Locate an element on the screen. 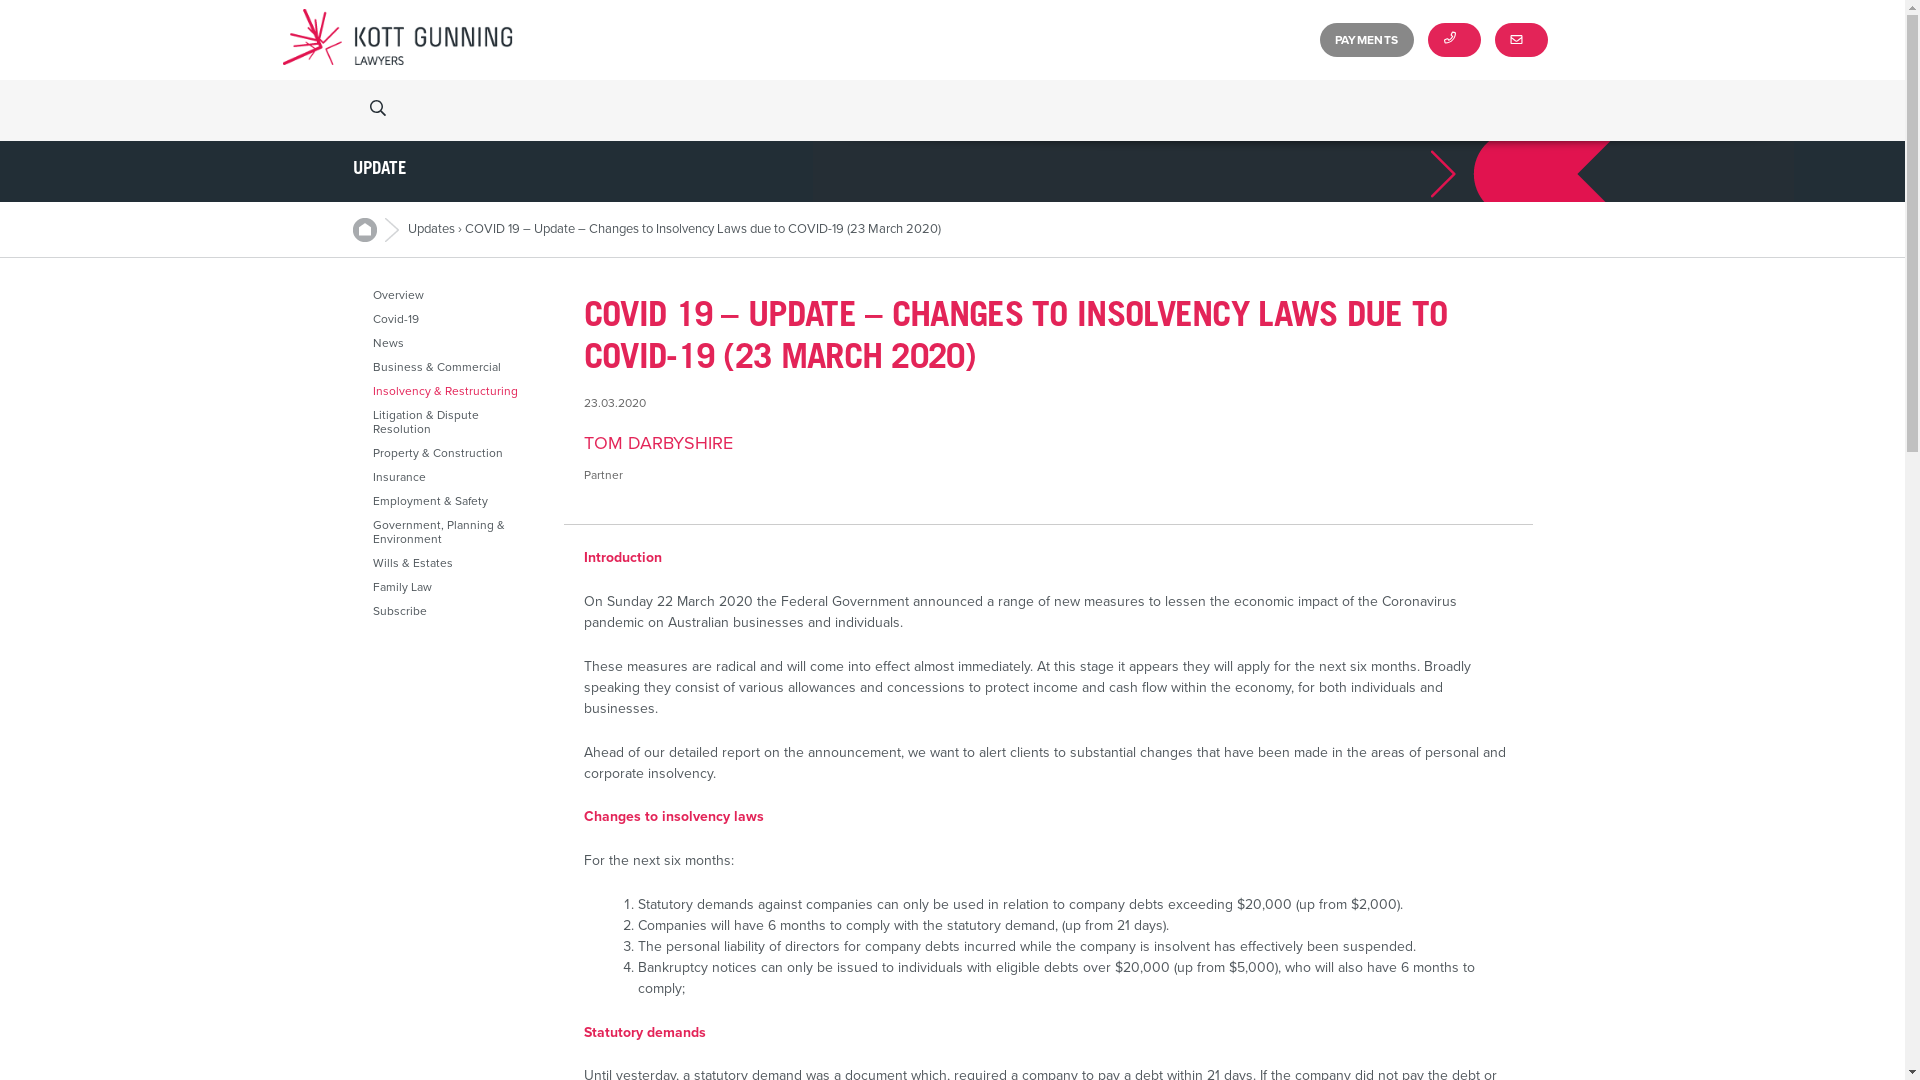  Employment & Safety is located at coordinates (455, 501).